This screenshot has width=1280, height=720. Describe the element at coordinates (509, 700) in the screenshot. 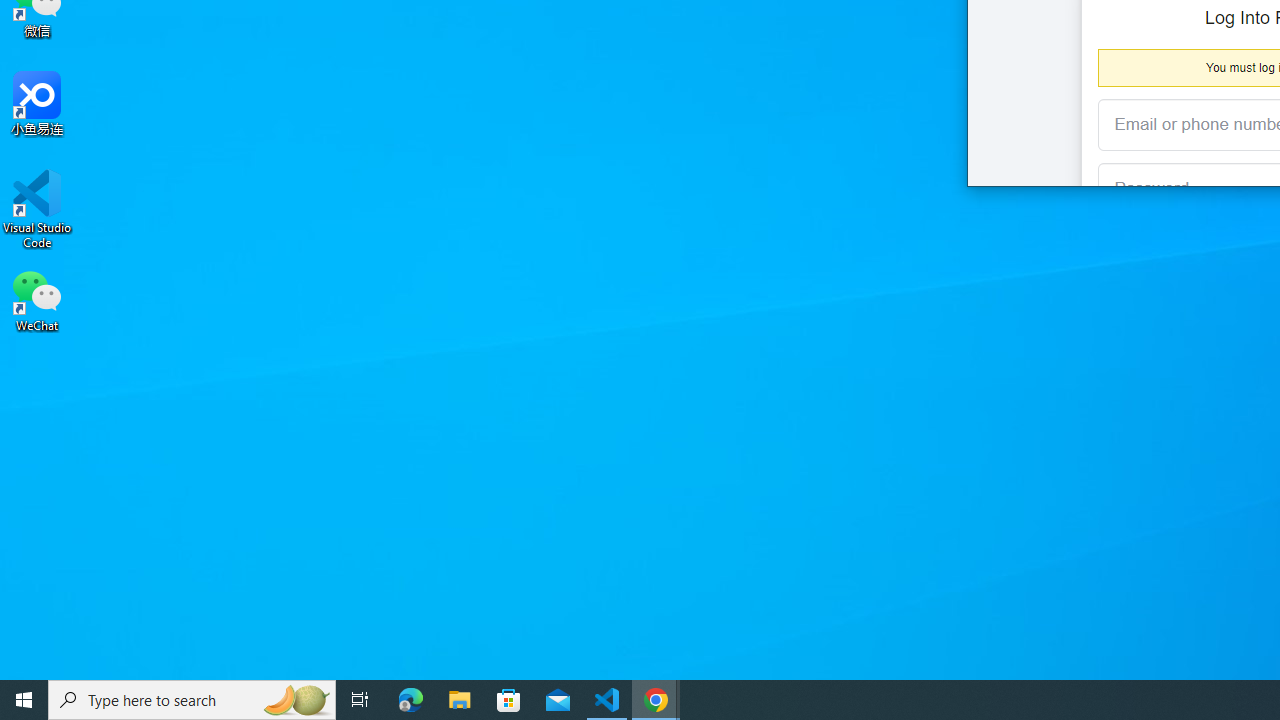

I see `Microsoft Store` at that location.